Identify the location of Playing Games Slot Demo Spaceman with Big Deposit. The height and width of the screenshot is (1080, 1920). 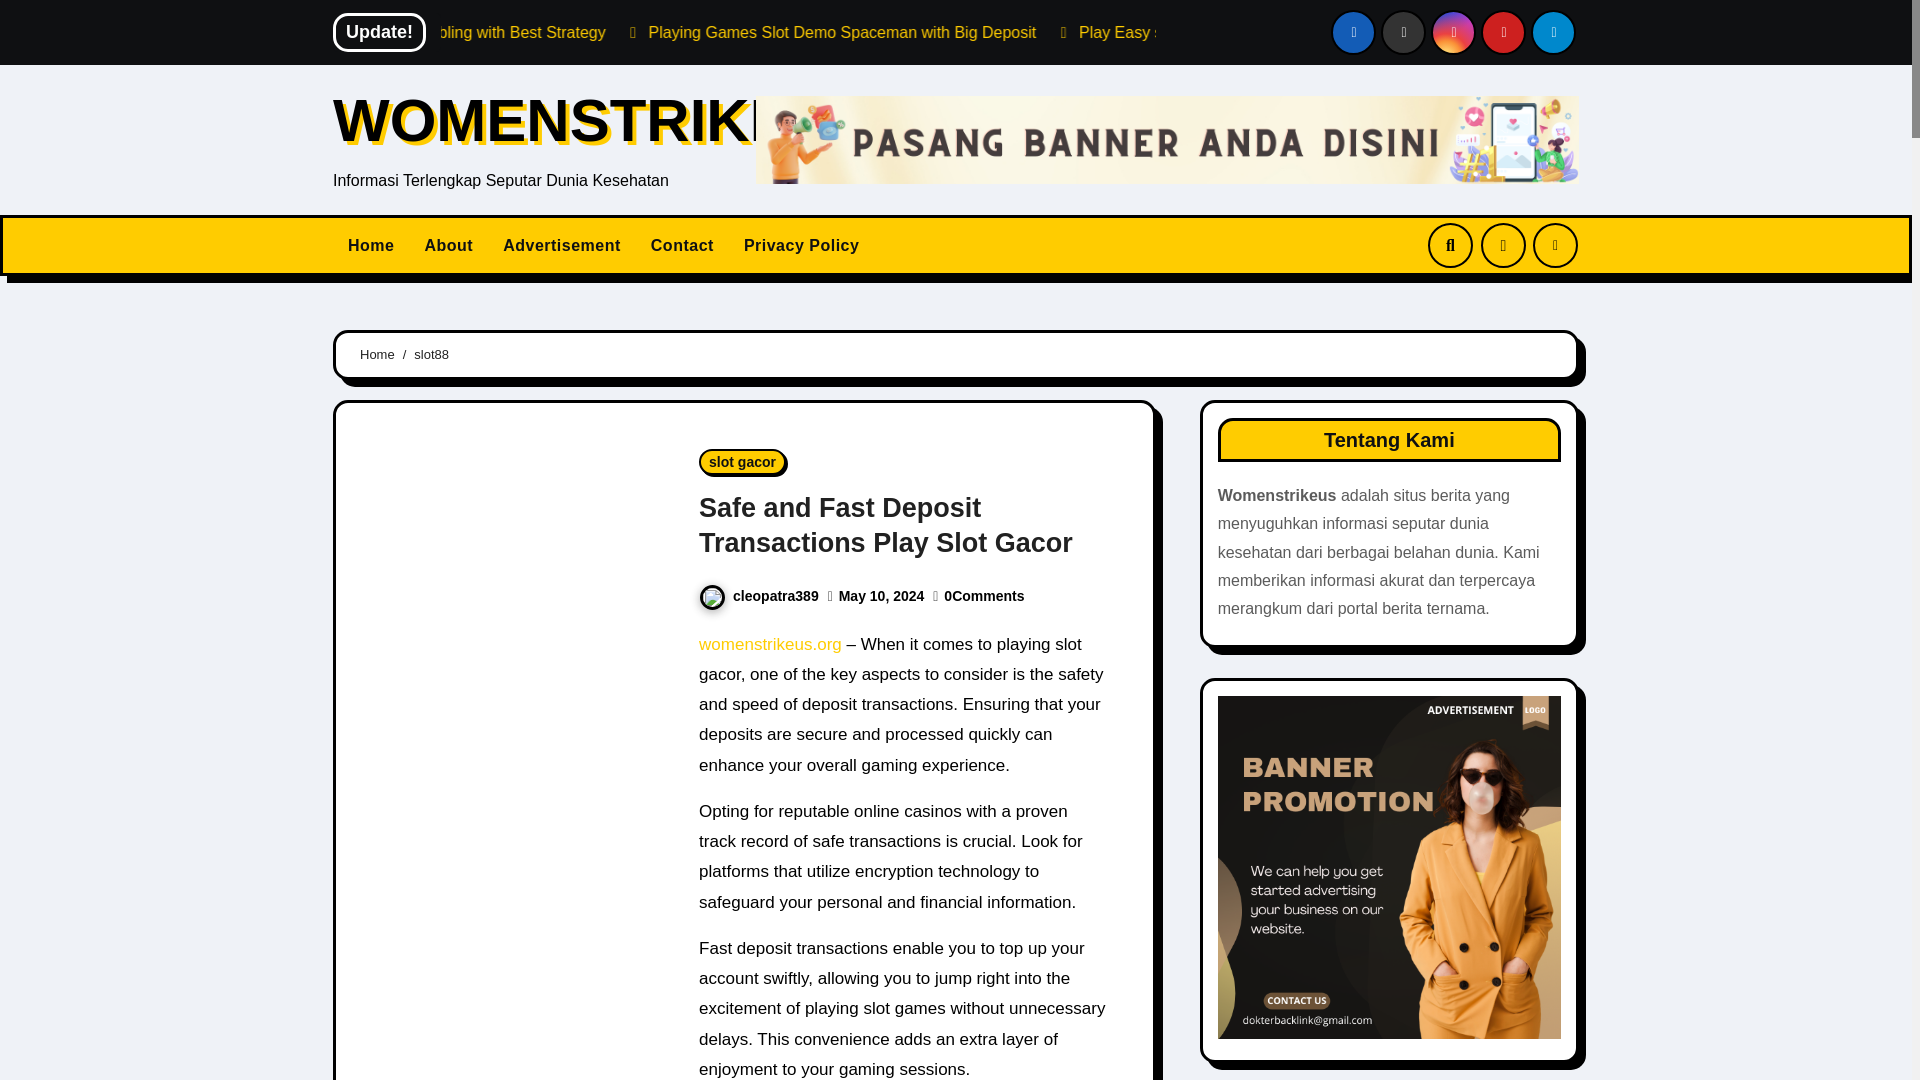
(1040, 32).